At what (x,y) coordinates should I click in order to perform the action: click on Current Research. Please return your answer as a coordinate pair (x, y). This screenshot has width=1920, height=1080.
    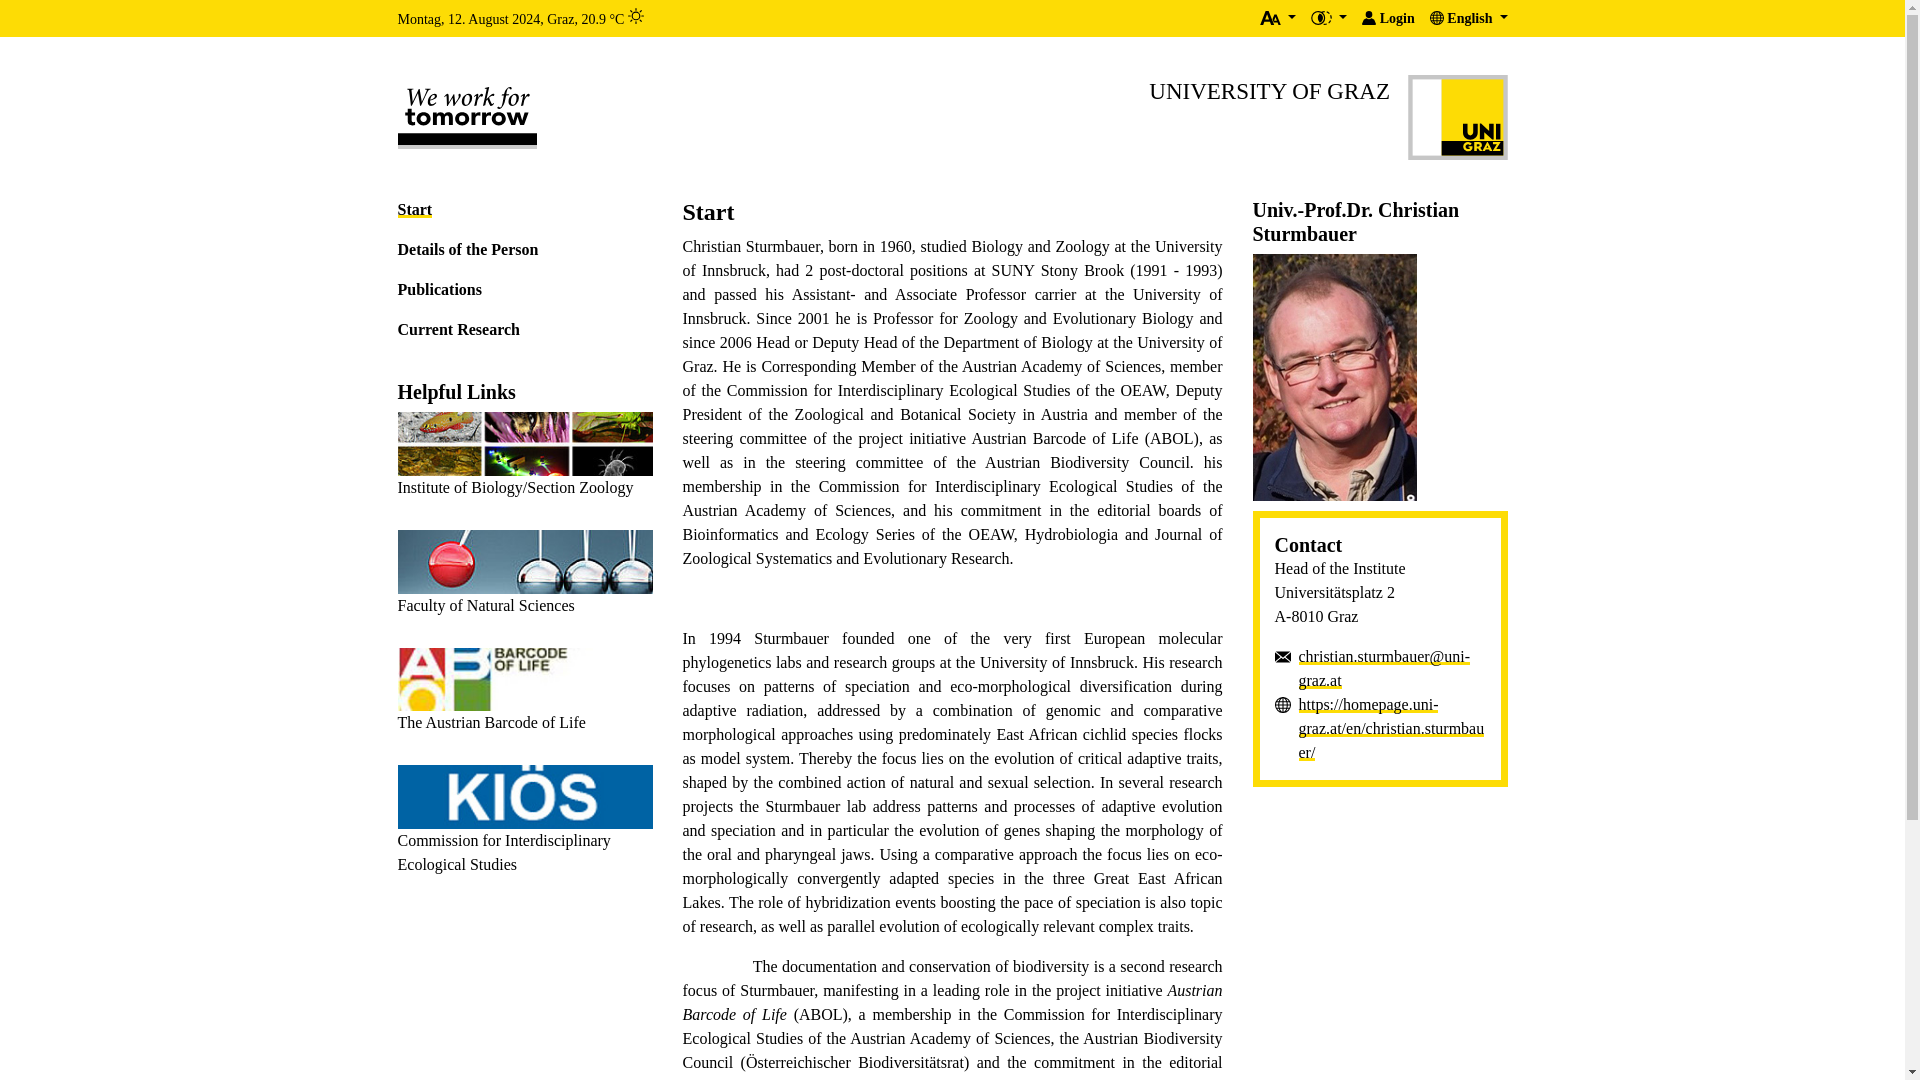
    Looking at the image, I should click on (1388, 18).